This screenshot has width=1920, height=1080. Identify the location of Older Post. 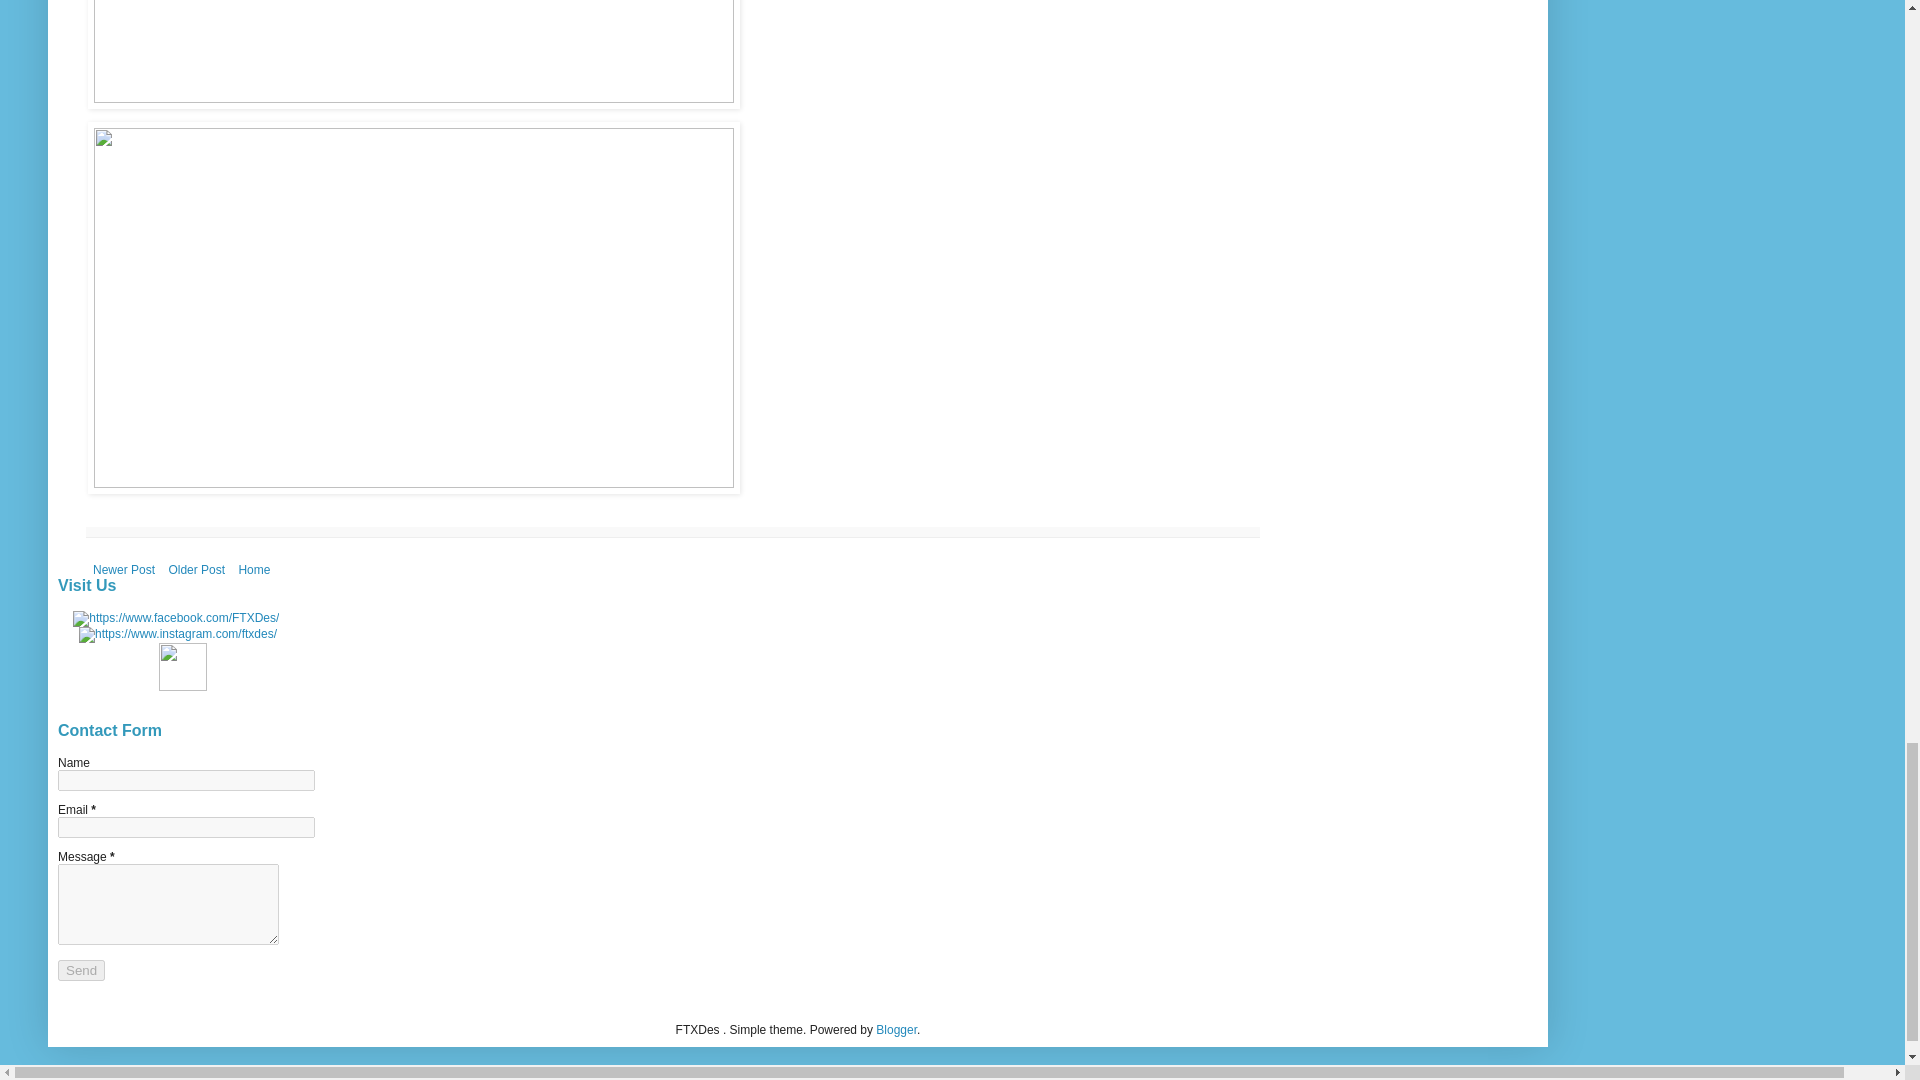
(196, 570).